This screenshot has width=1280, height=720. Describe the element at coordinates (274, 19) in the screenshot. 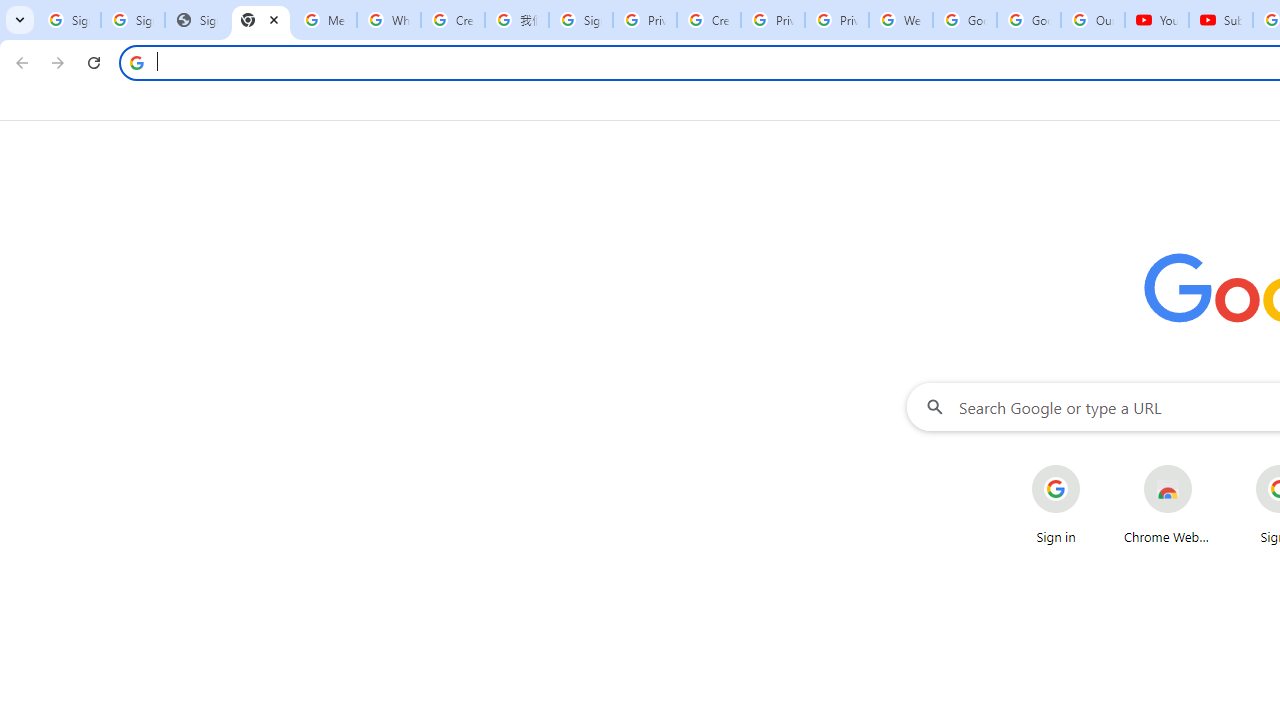

I see `Close` at that location.